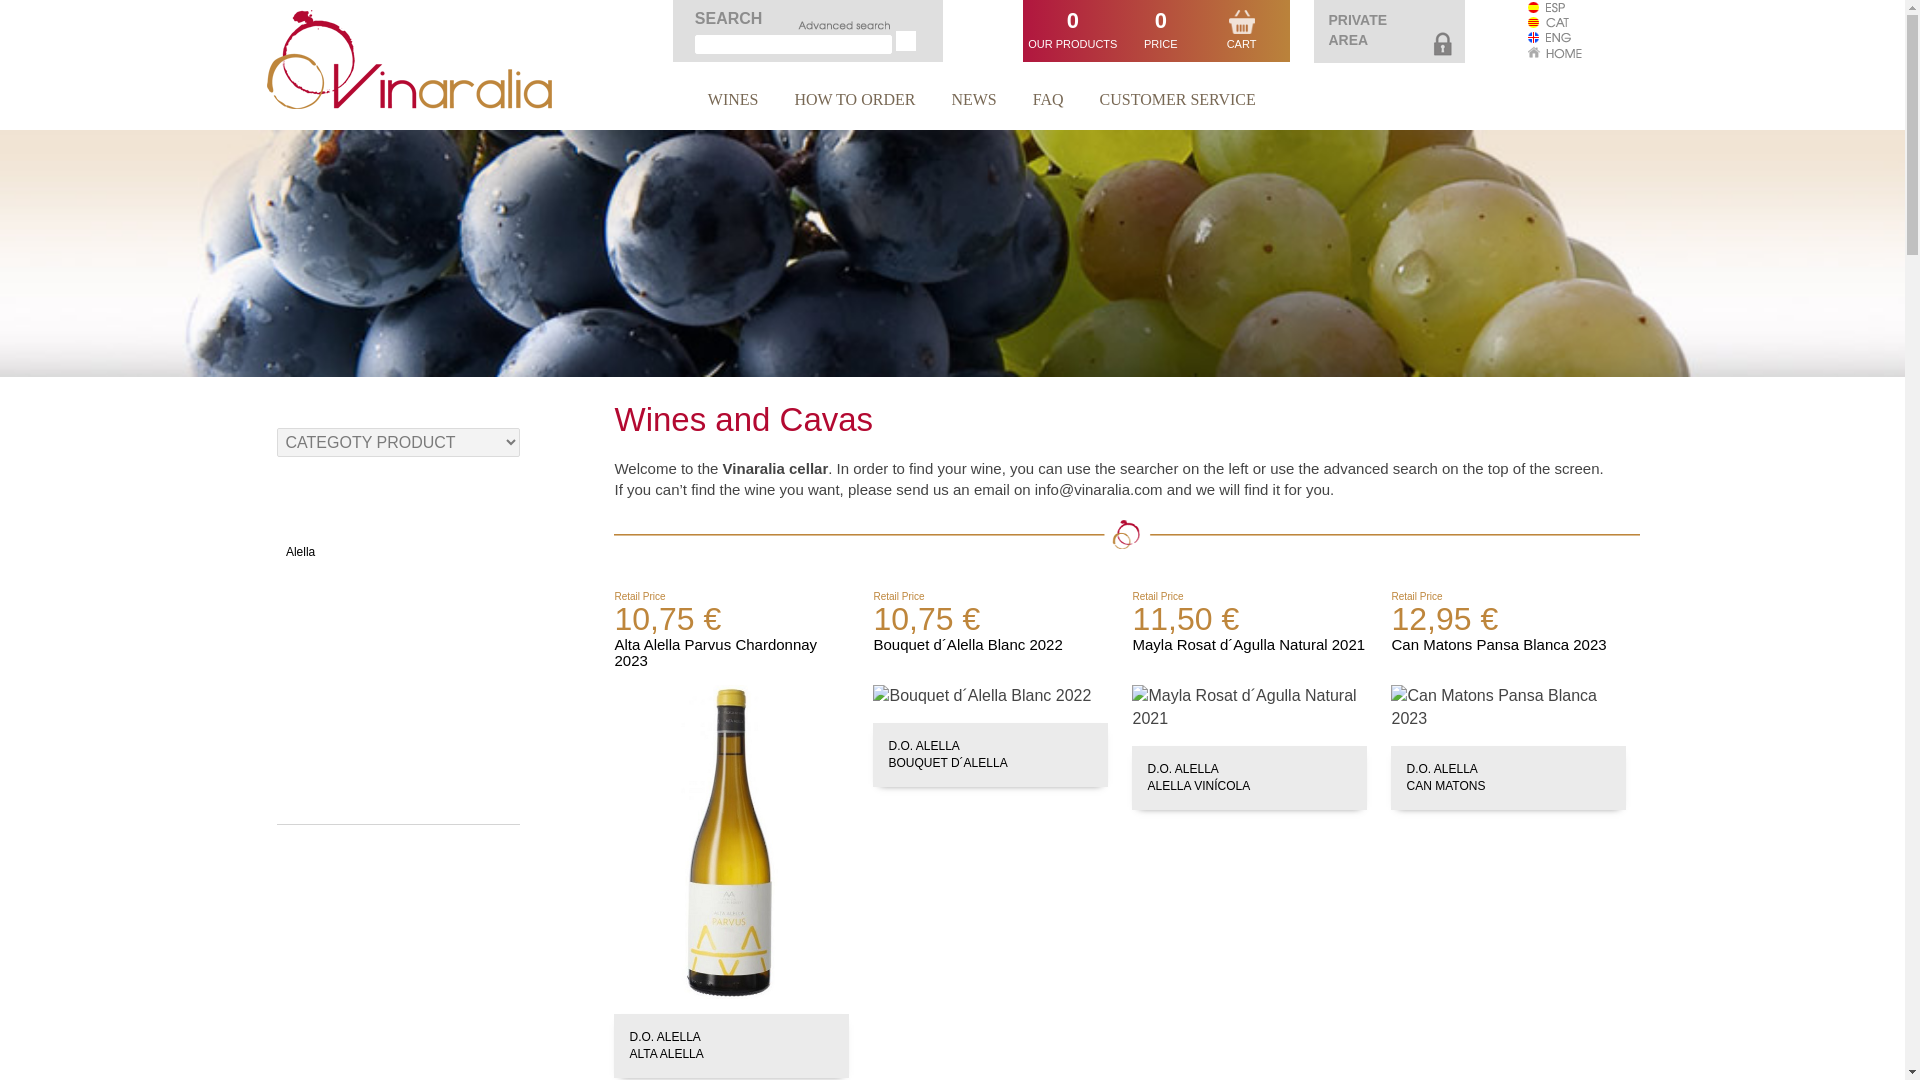 The height and width of the screenshot is (1080, 1920). What do you see at coordinates (733, 104) in the screenshot?
I see `Wines` at bounding box center [733, 104].